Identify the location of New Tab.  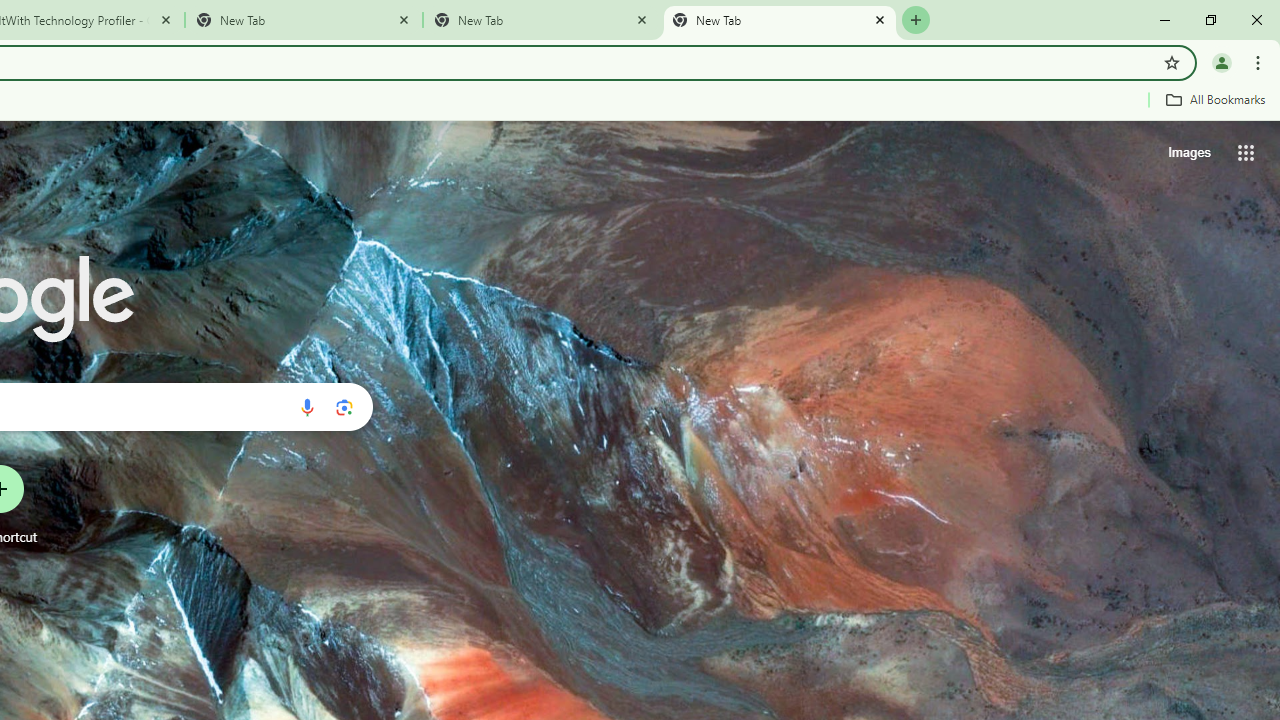
(541, 20).